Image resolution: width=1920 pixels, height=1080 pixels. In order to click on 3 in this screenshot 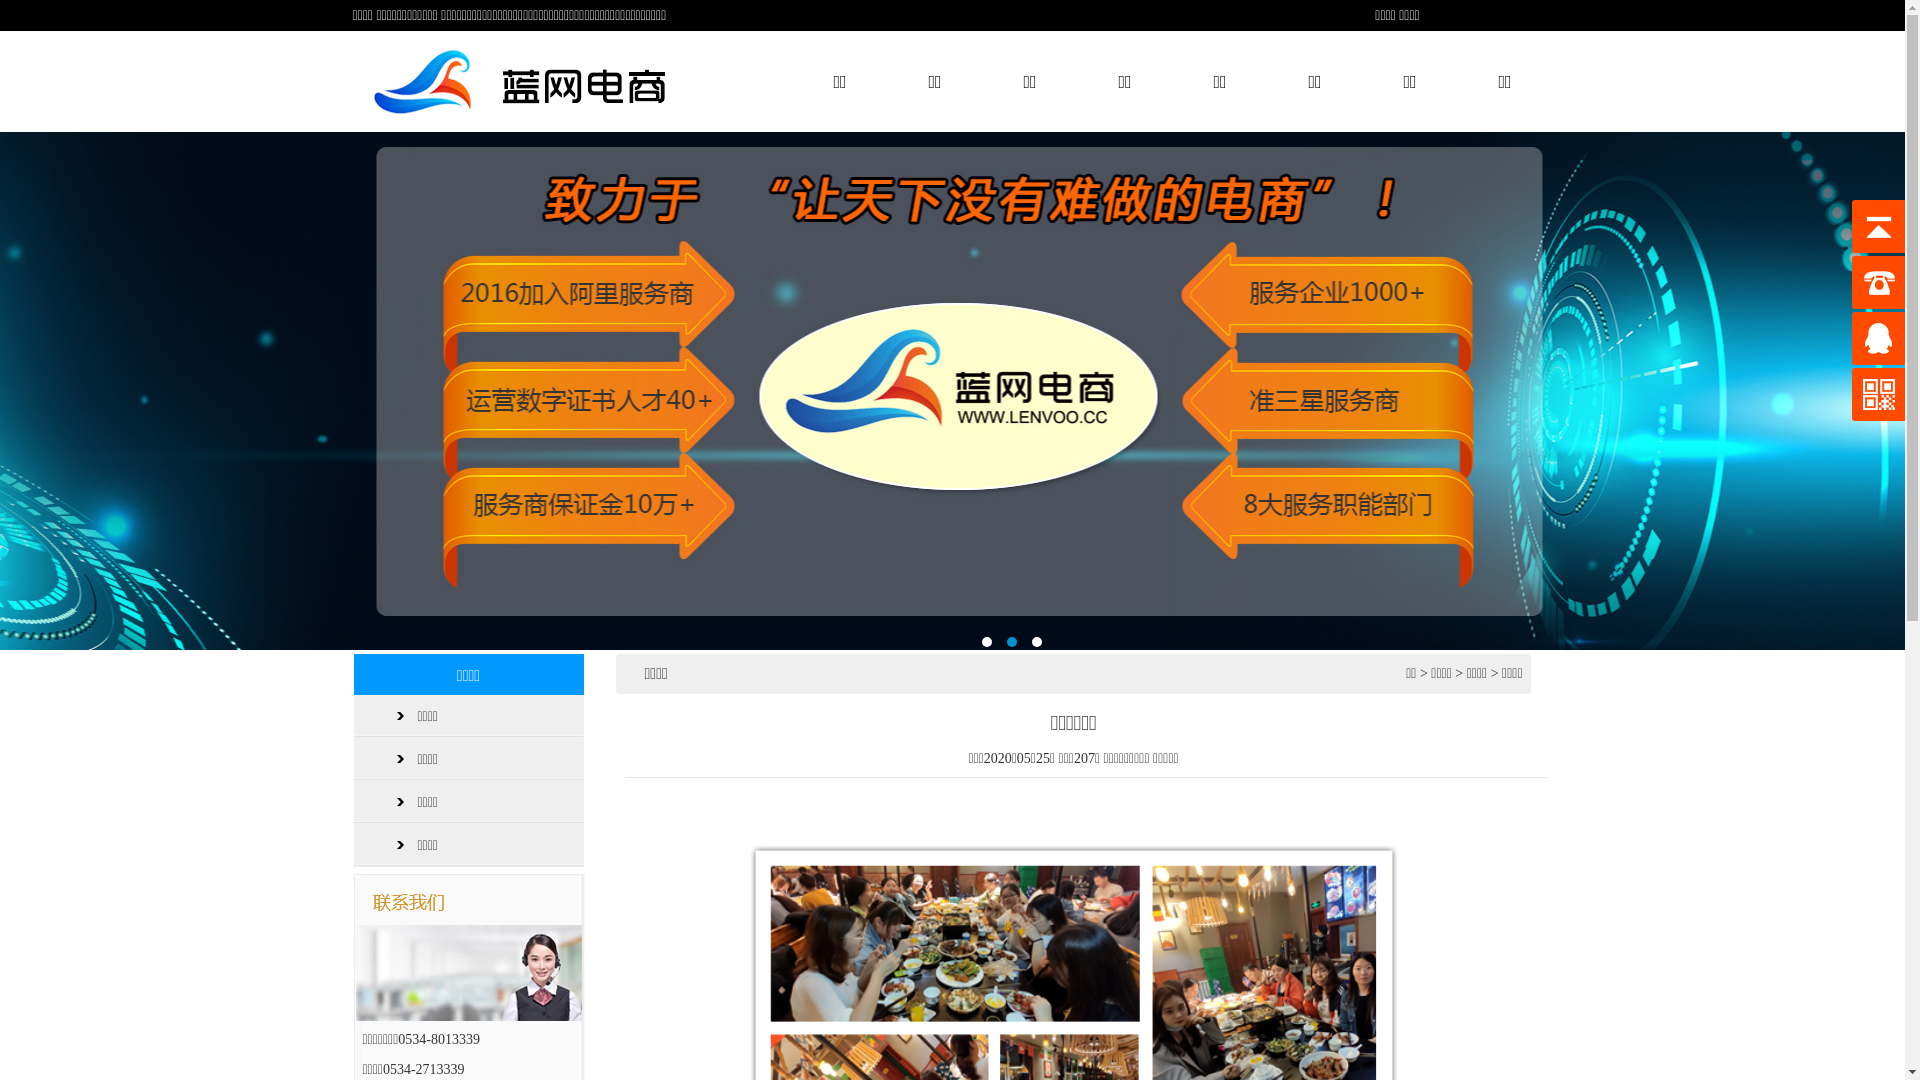, I will do `click(1037, 642)`.